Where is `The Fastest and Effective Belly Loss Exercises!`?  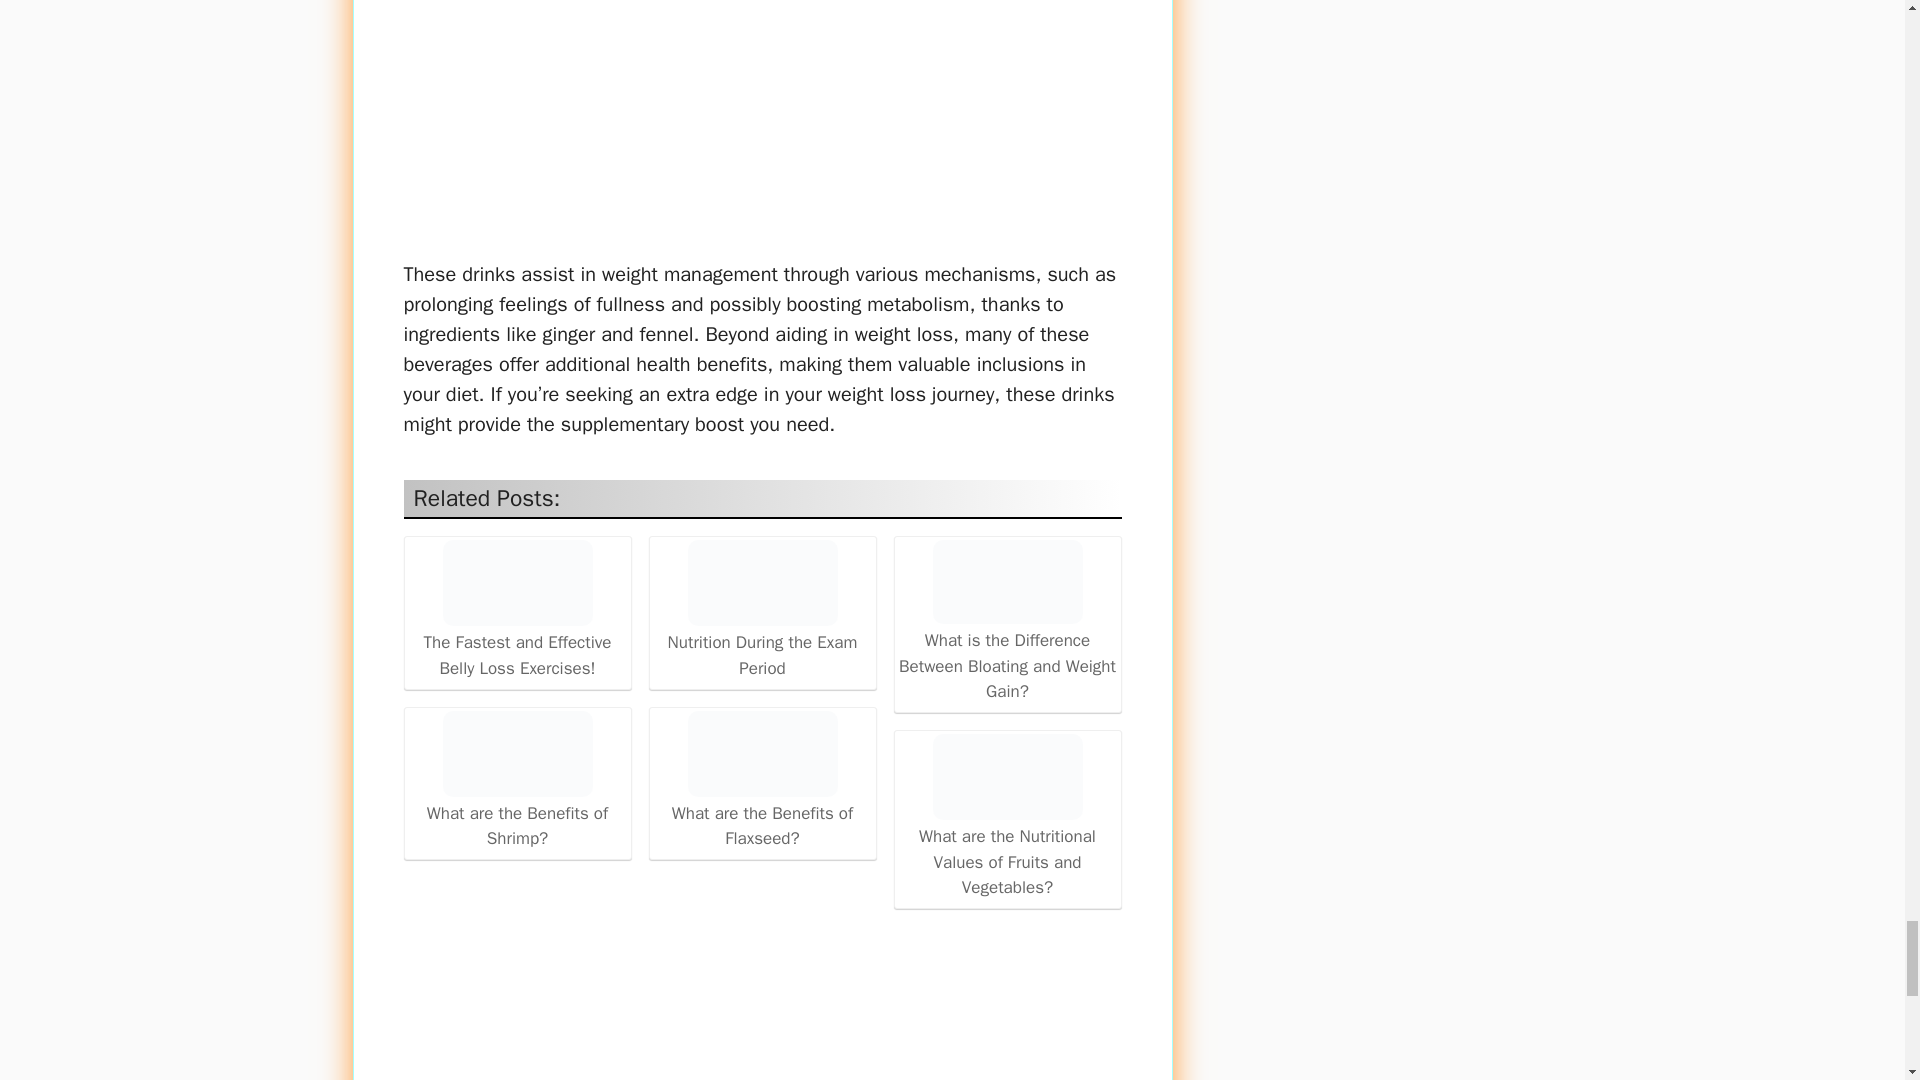 The Fastest and Effective Belly Loss Exercises! is located at coordinates (516, 583).